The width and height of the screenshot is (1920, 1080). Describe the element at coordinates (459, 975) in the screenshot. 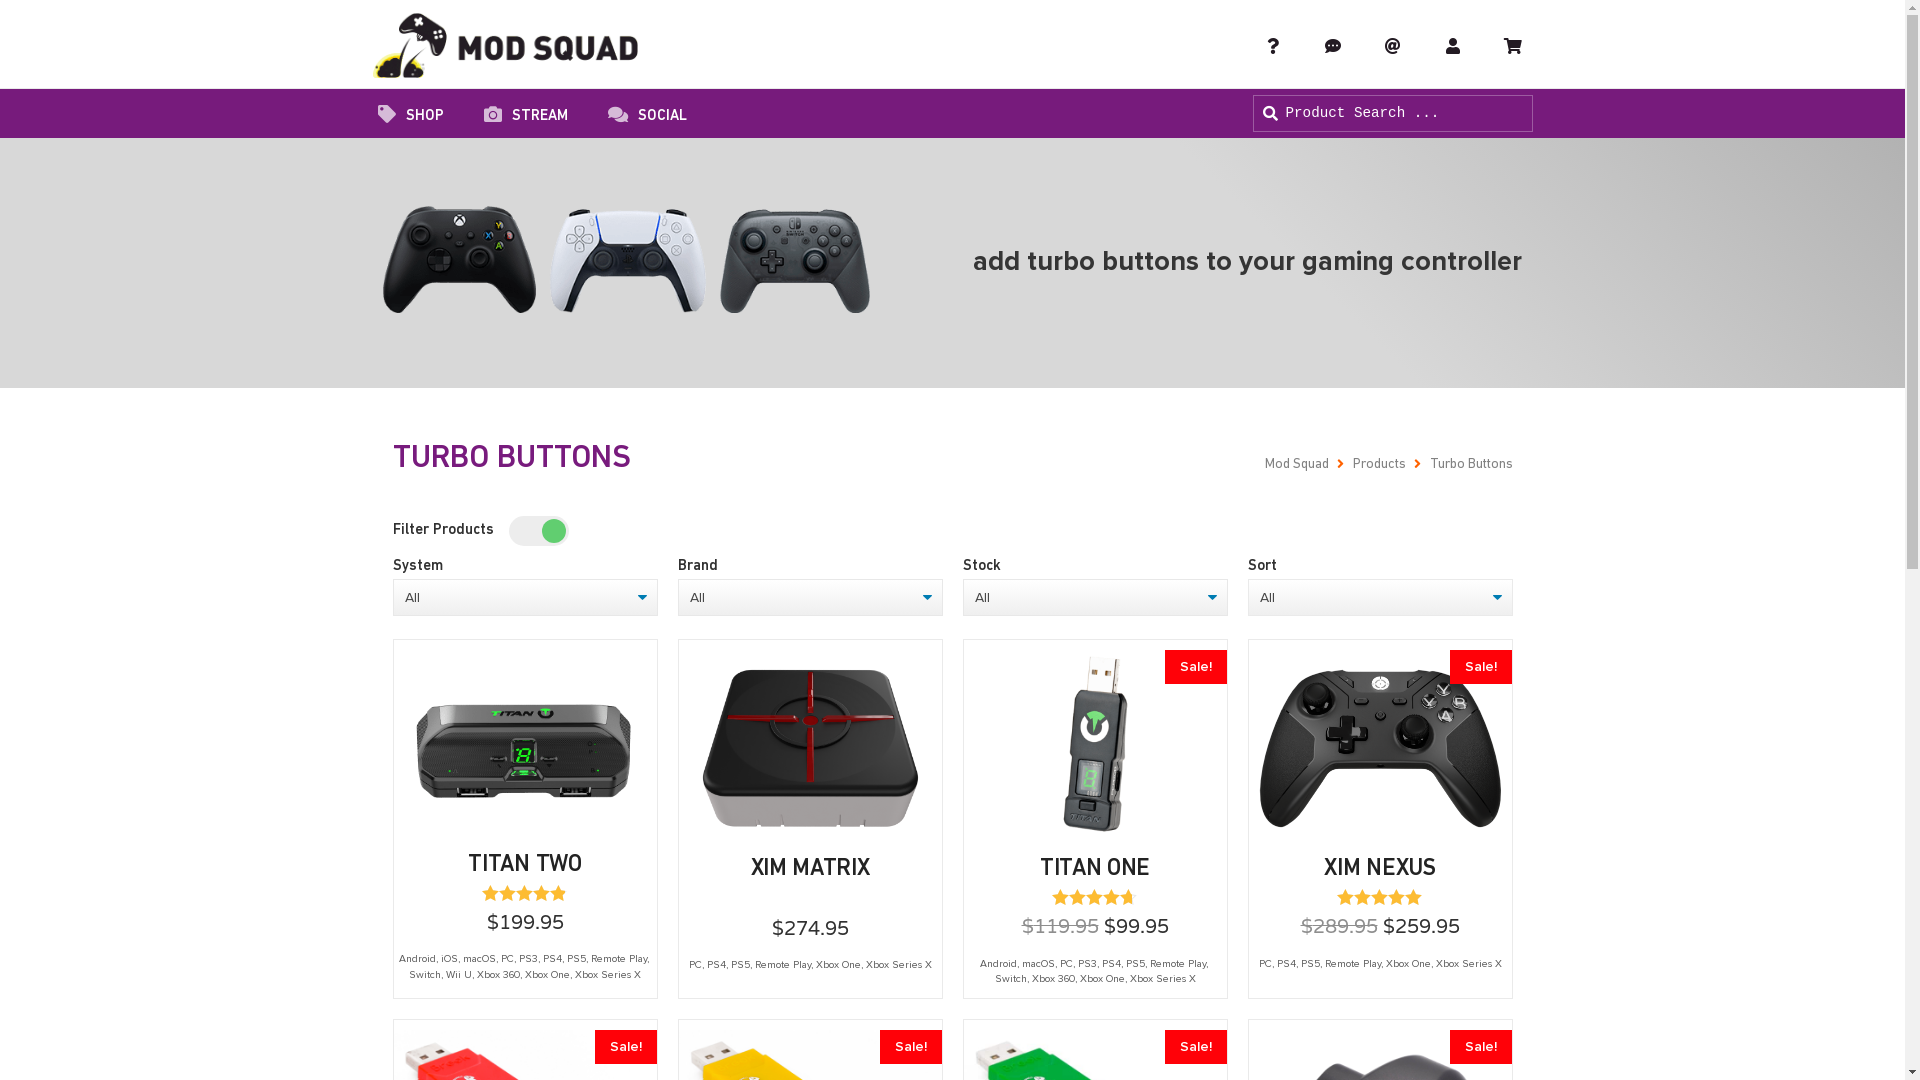

I see `Wii U` at that location.